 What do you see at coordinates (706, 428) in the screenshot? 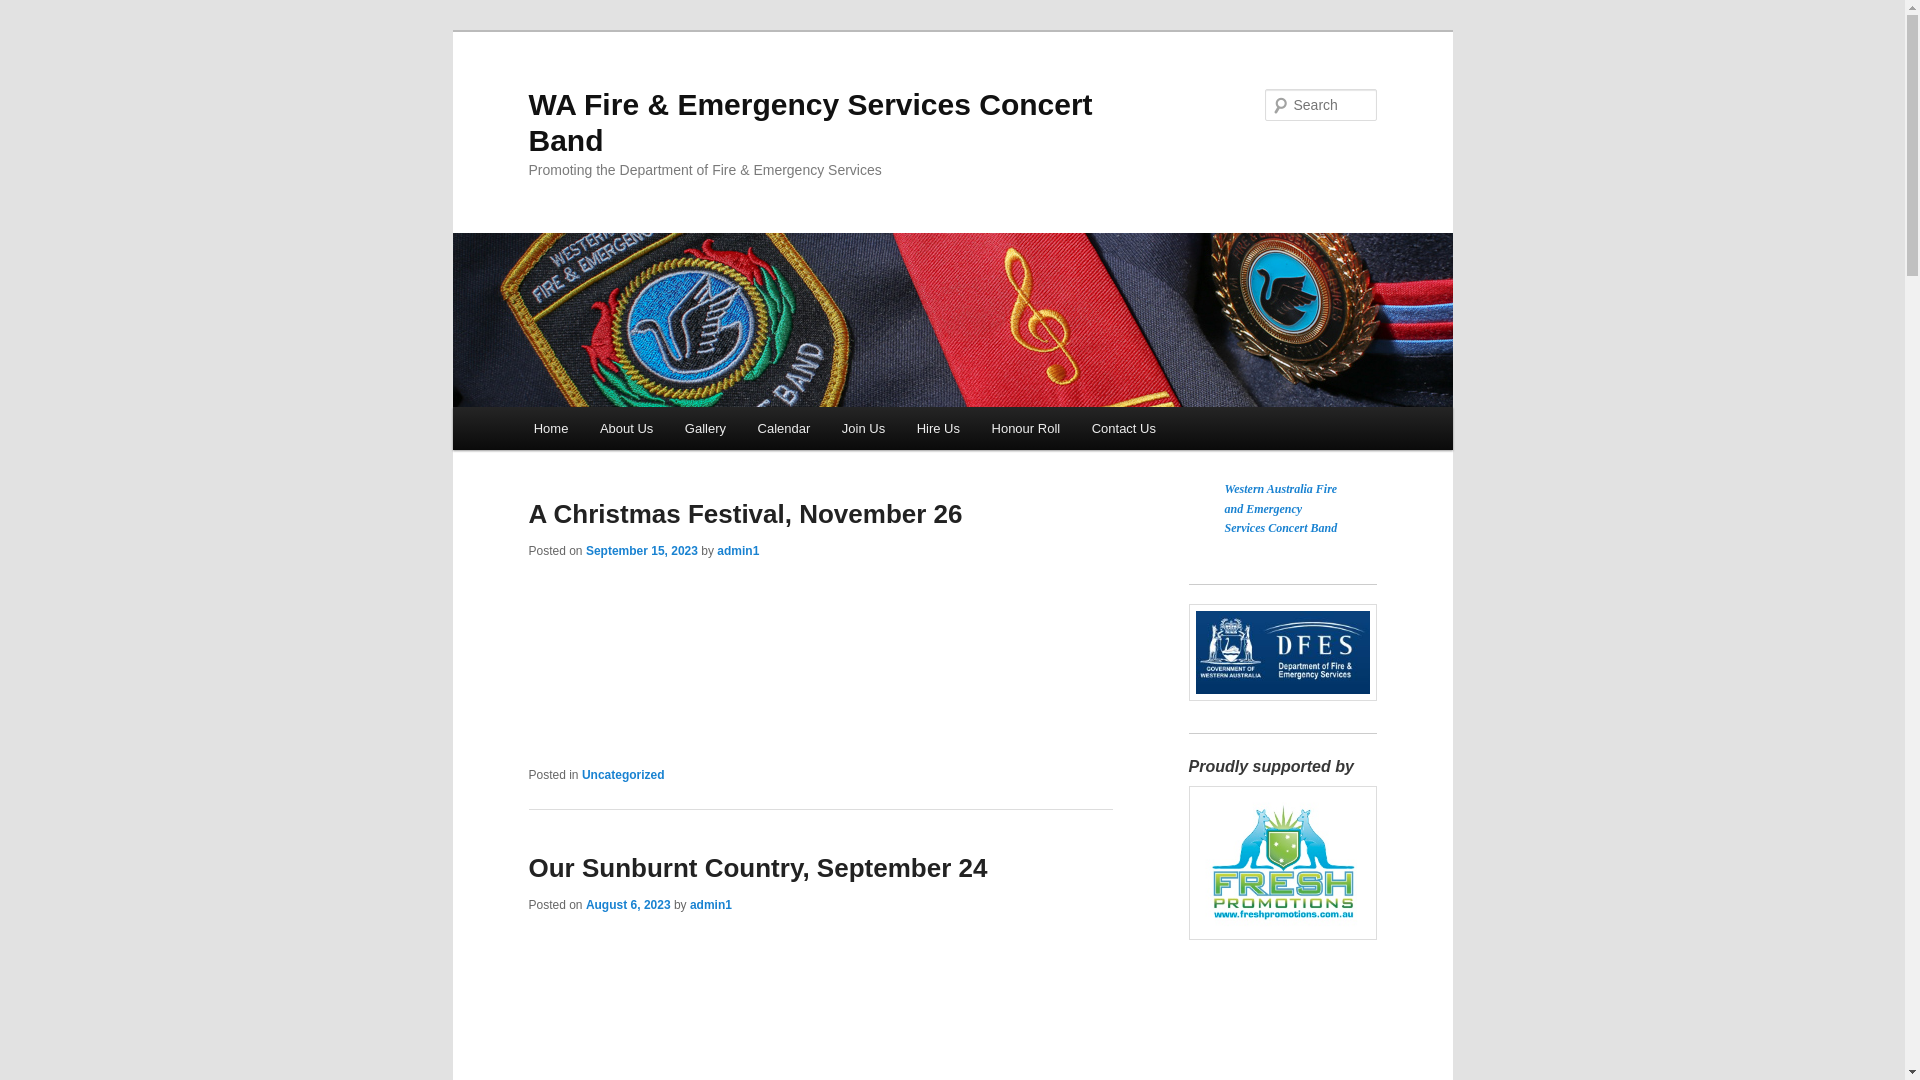
I see `Gallery` at bounding box center [706, 428].